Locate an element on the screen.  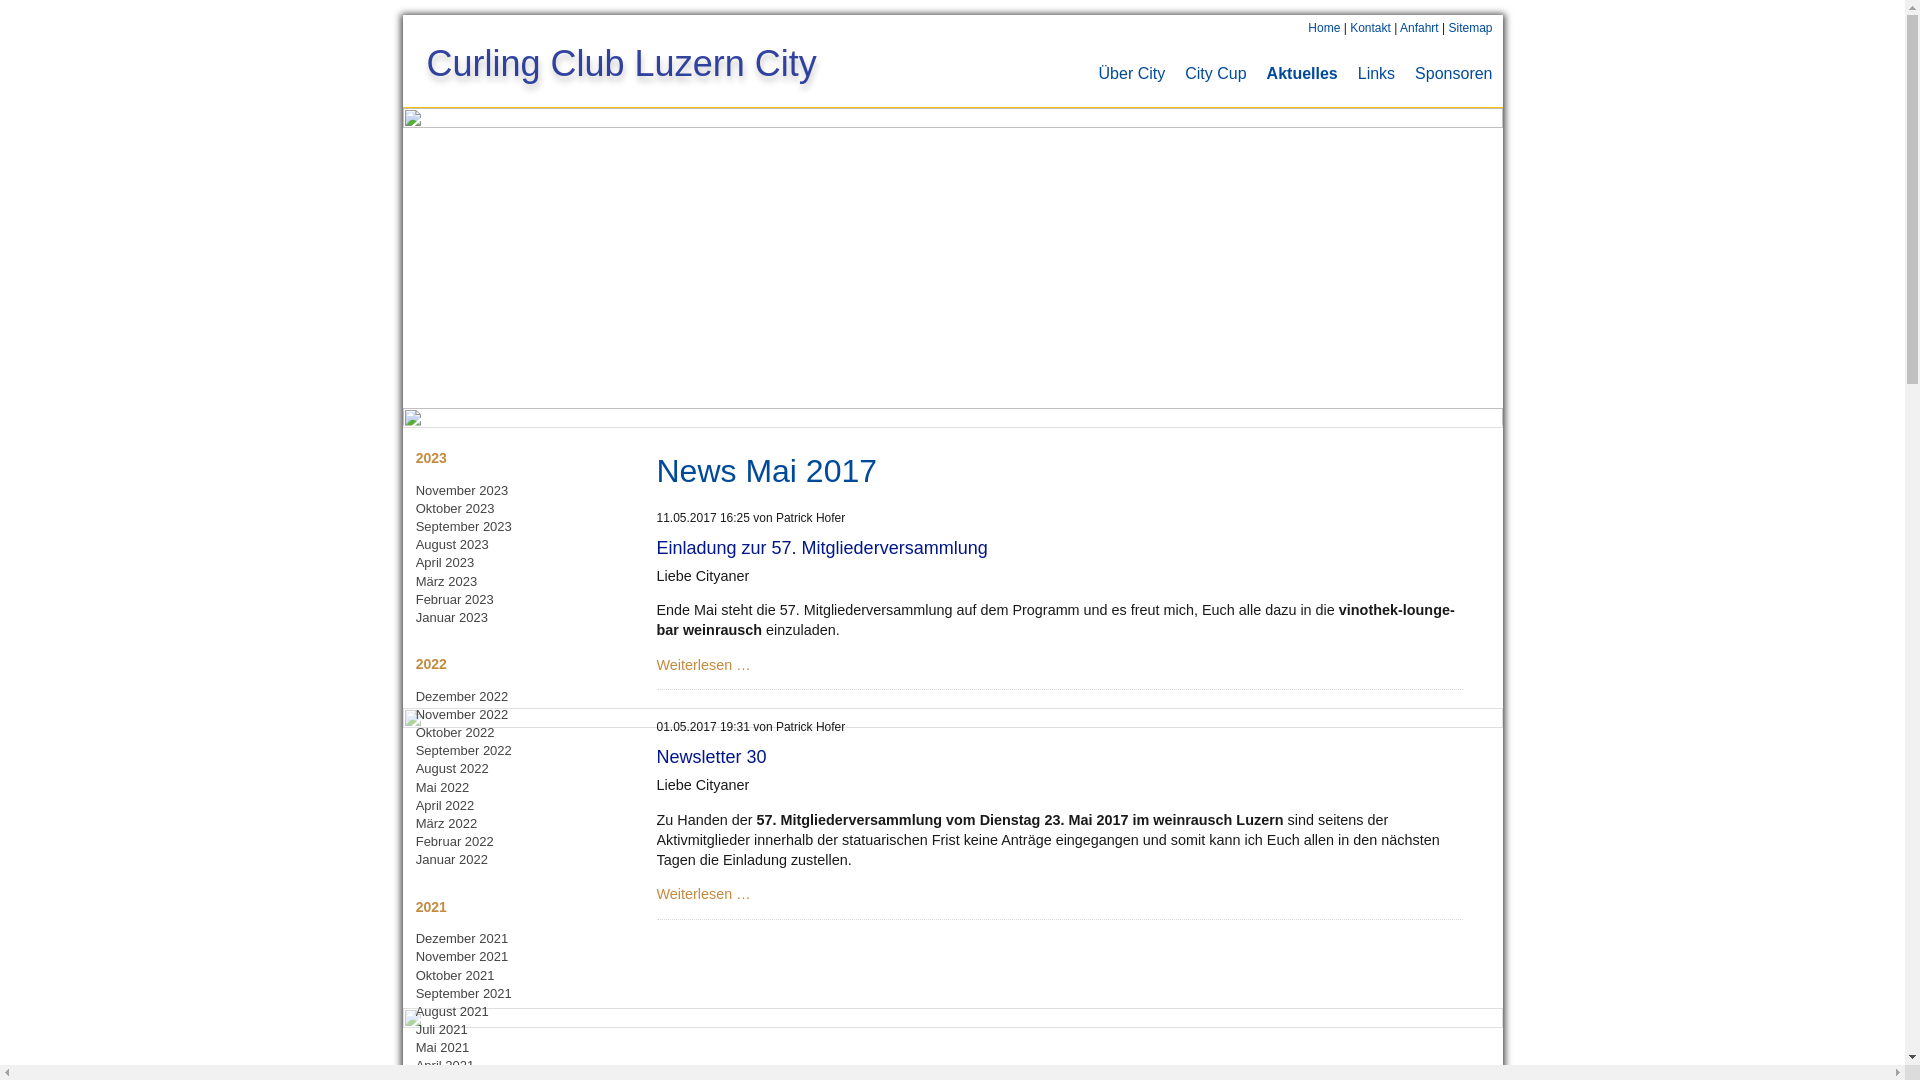
Mai 2022 is located at coordinates (442, 788).